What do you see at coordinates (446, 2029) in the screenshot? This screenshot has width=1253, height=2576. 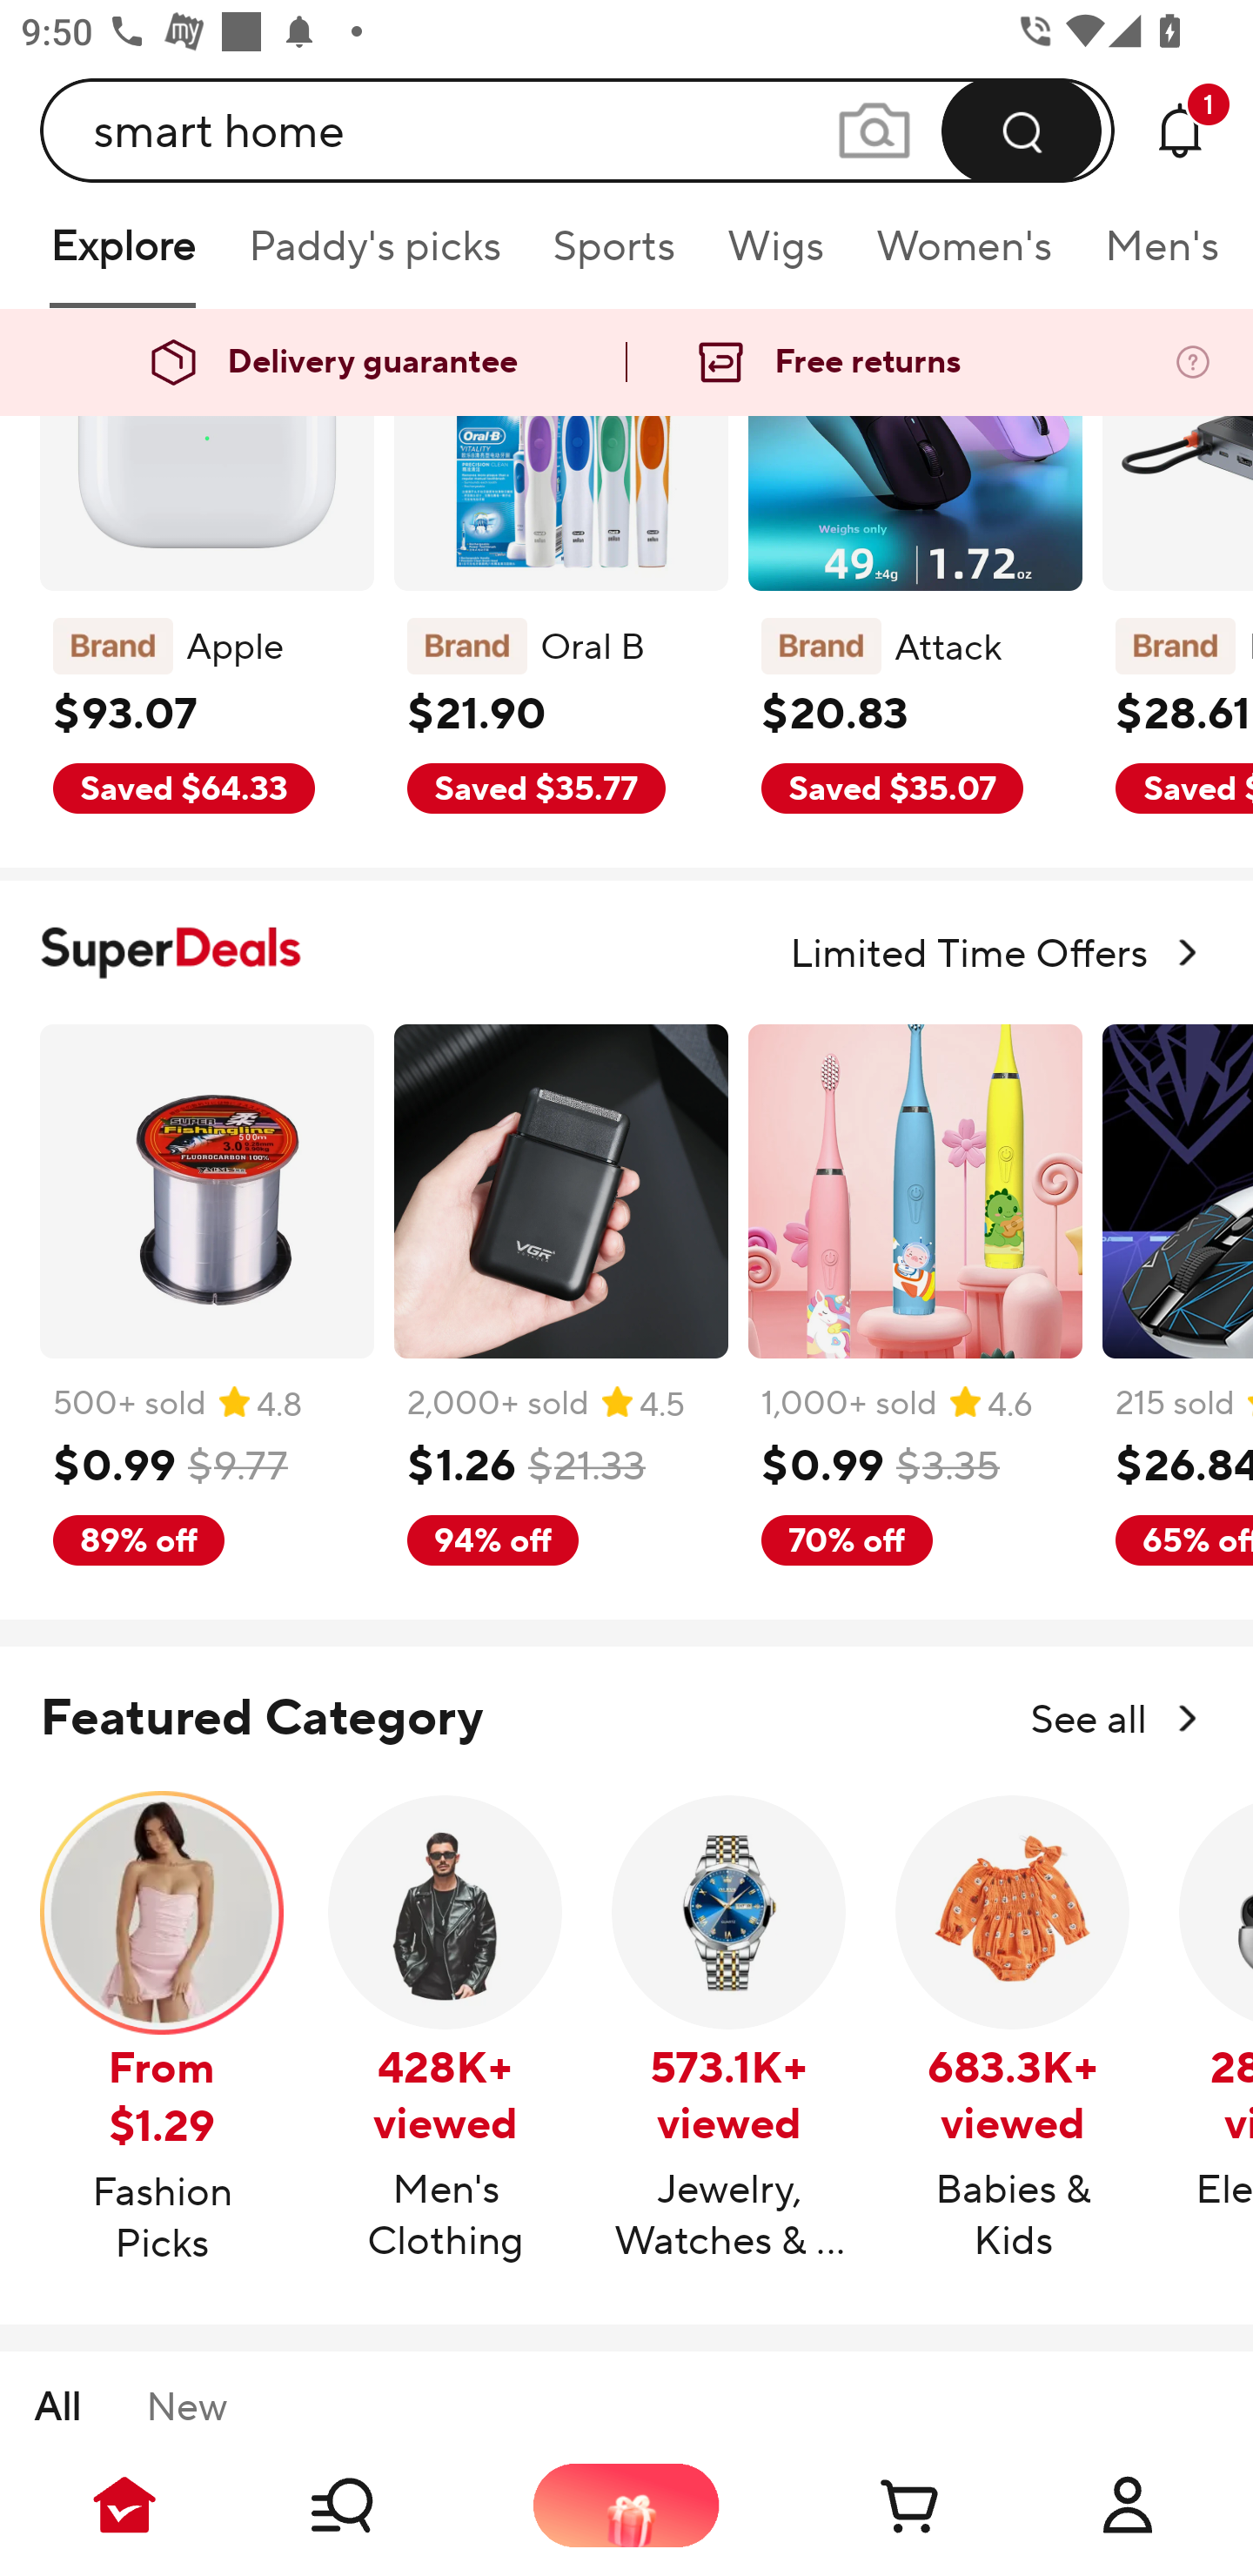 I see `428K+ viewed Men's Clothing` at bounding box center [446, 2029].